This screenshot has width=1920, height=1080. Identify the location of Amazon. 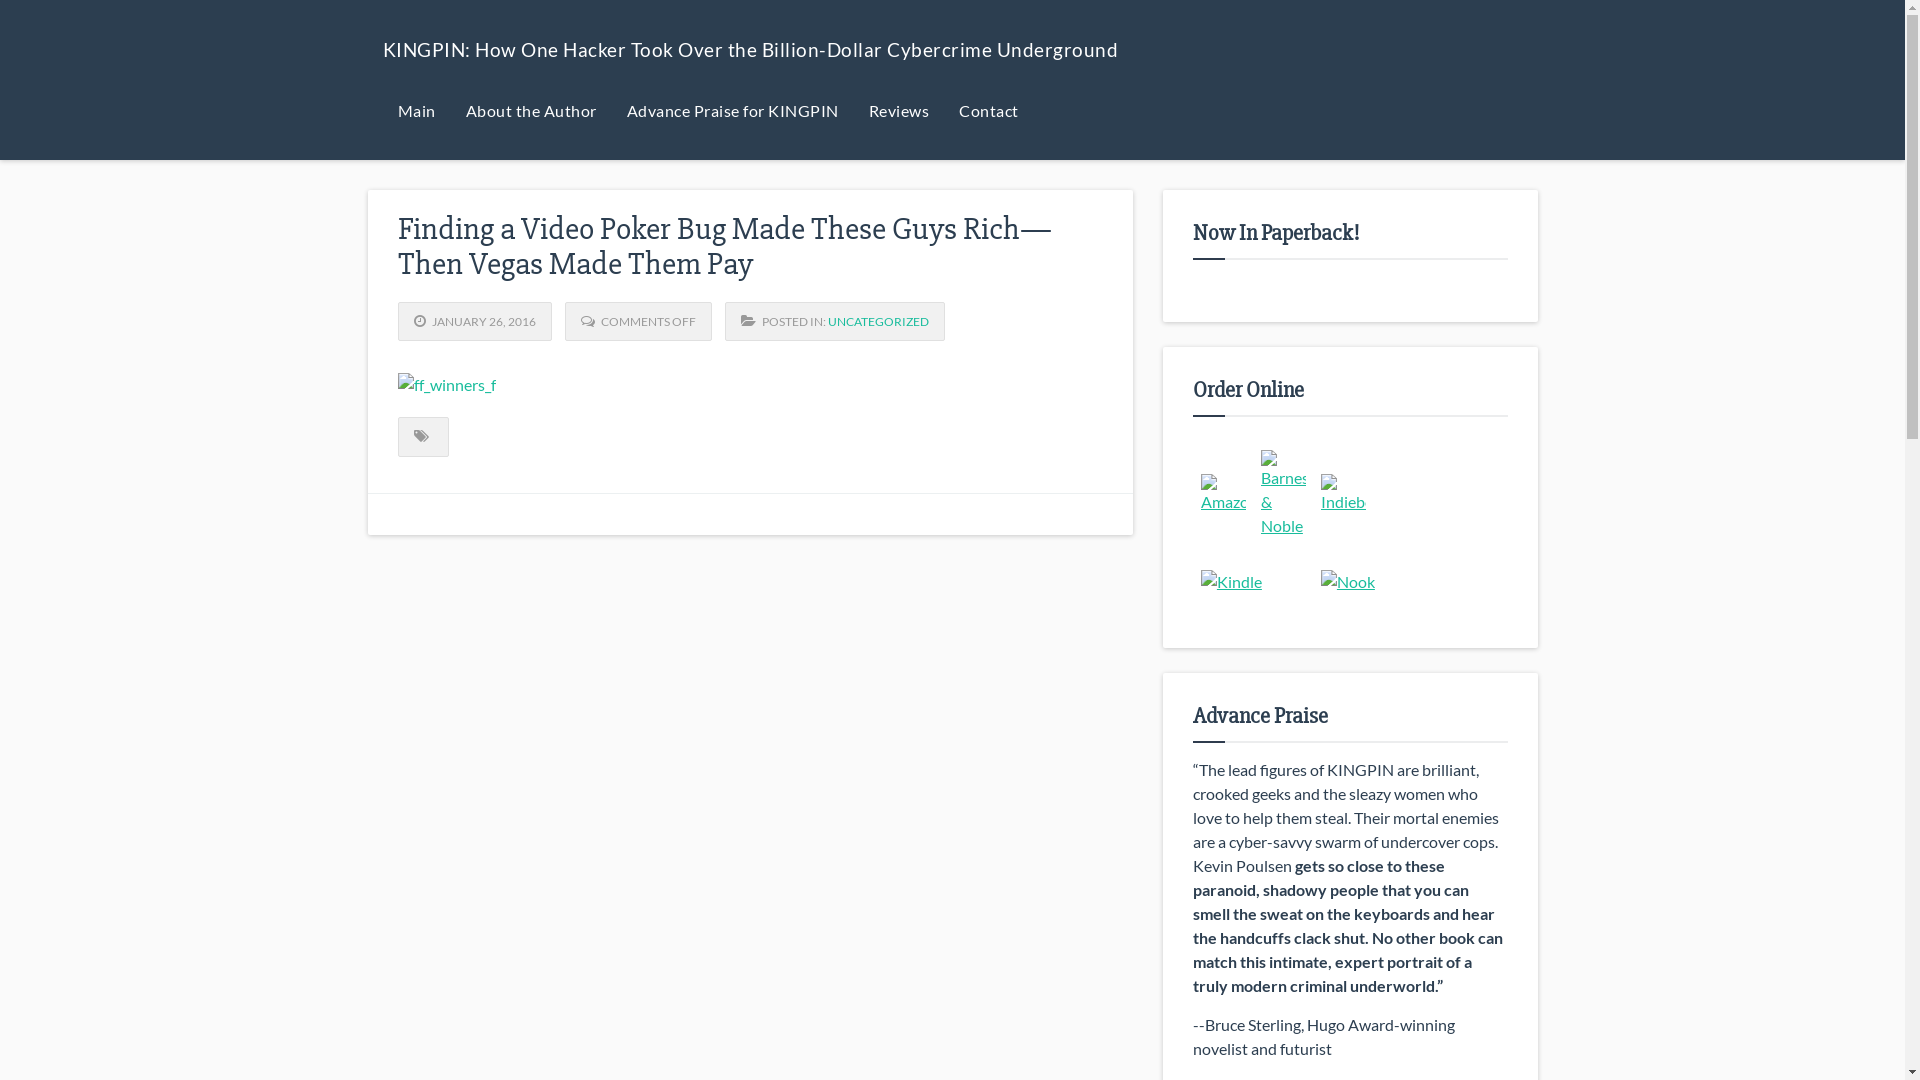
(1224, 494).